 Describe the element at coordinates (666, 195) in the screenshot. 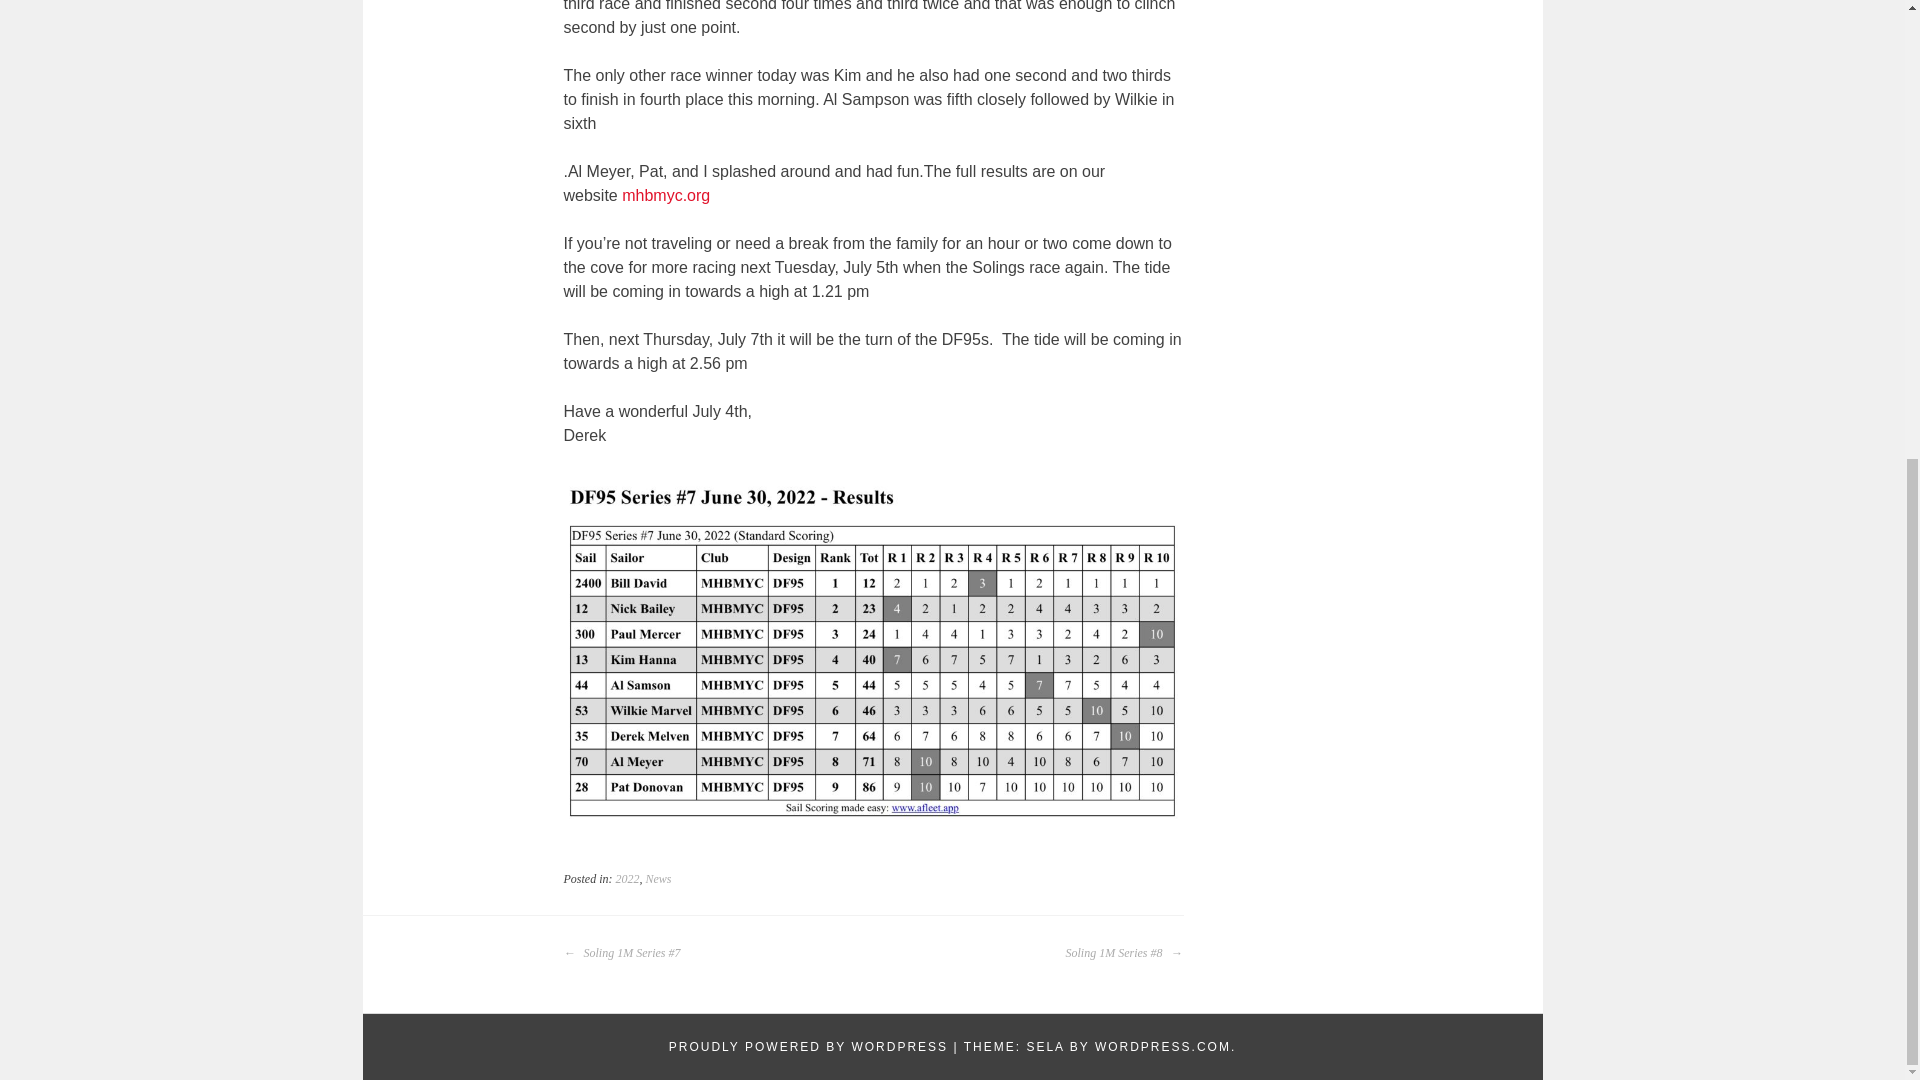

I see `mhbmyc.org` at that location.